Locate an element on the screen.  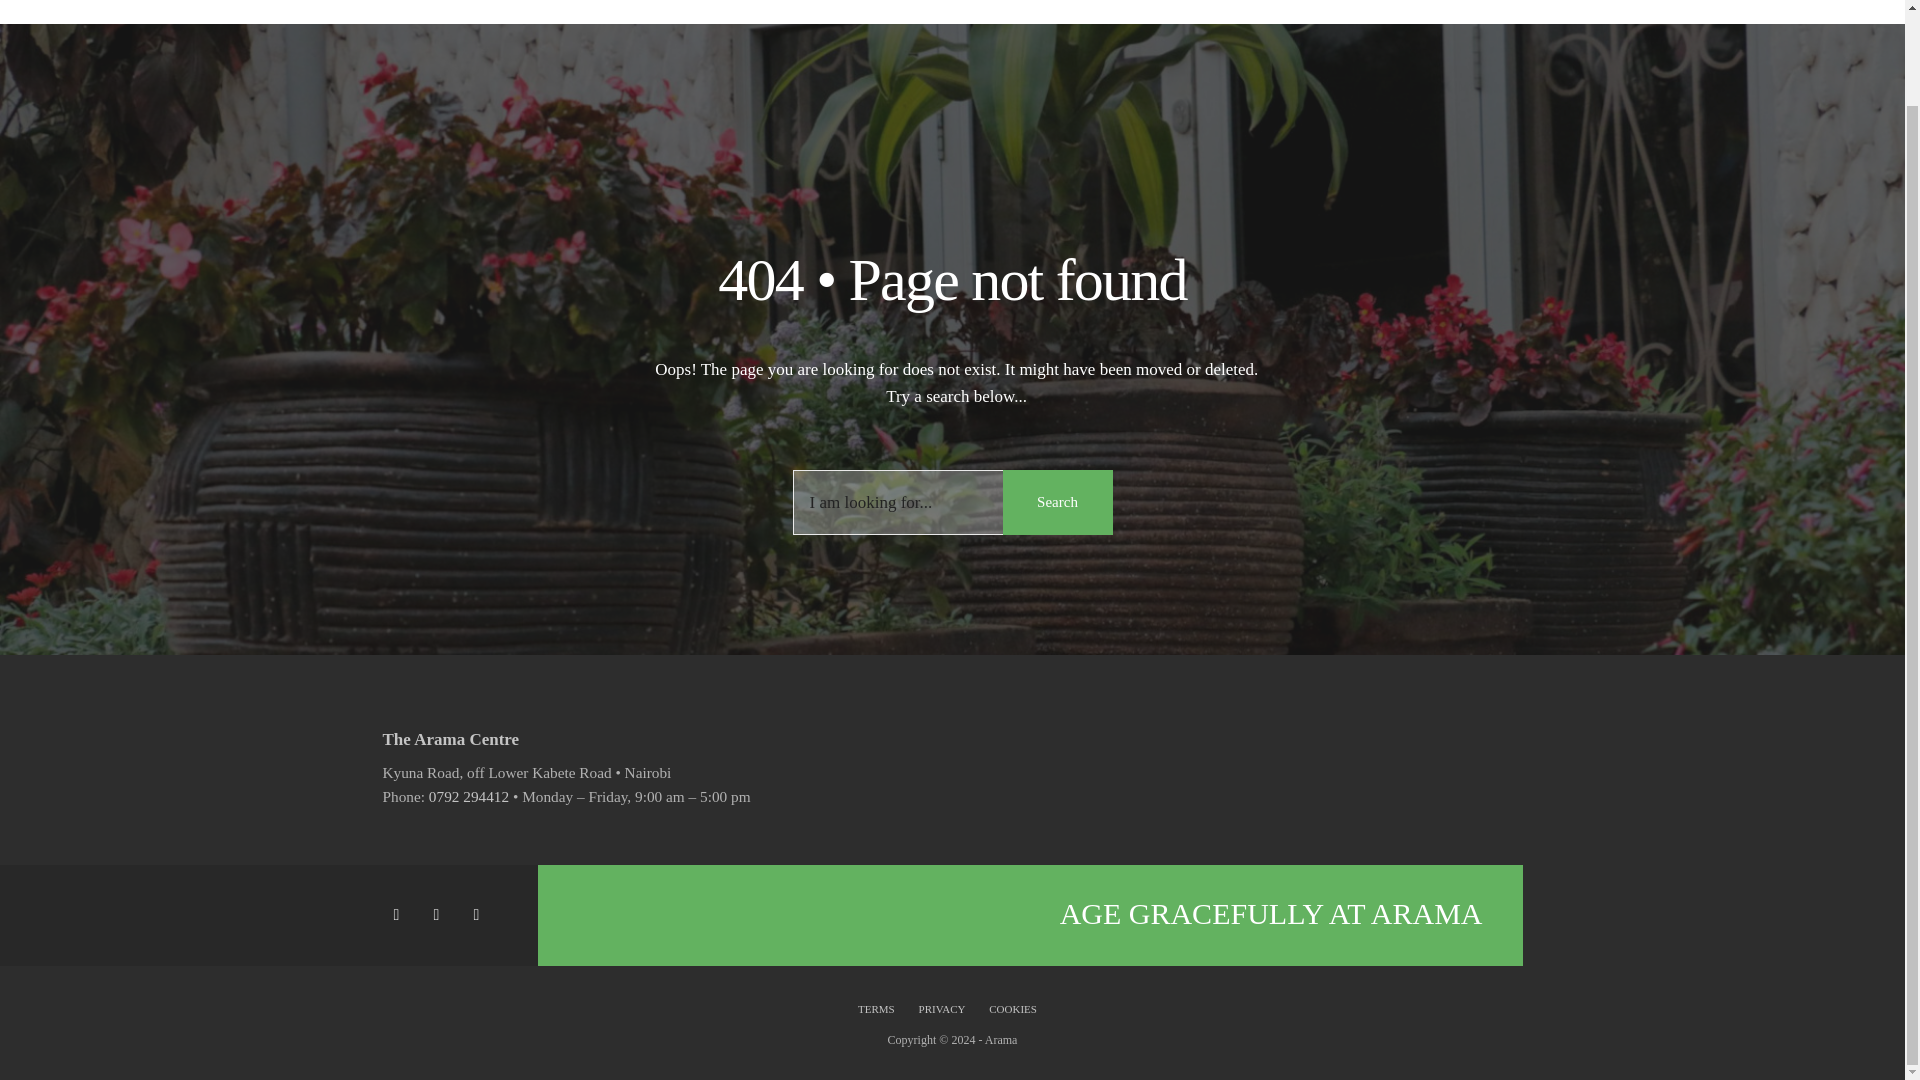
0792 294412 is located at coordinates (468, 796).